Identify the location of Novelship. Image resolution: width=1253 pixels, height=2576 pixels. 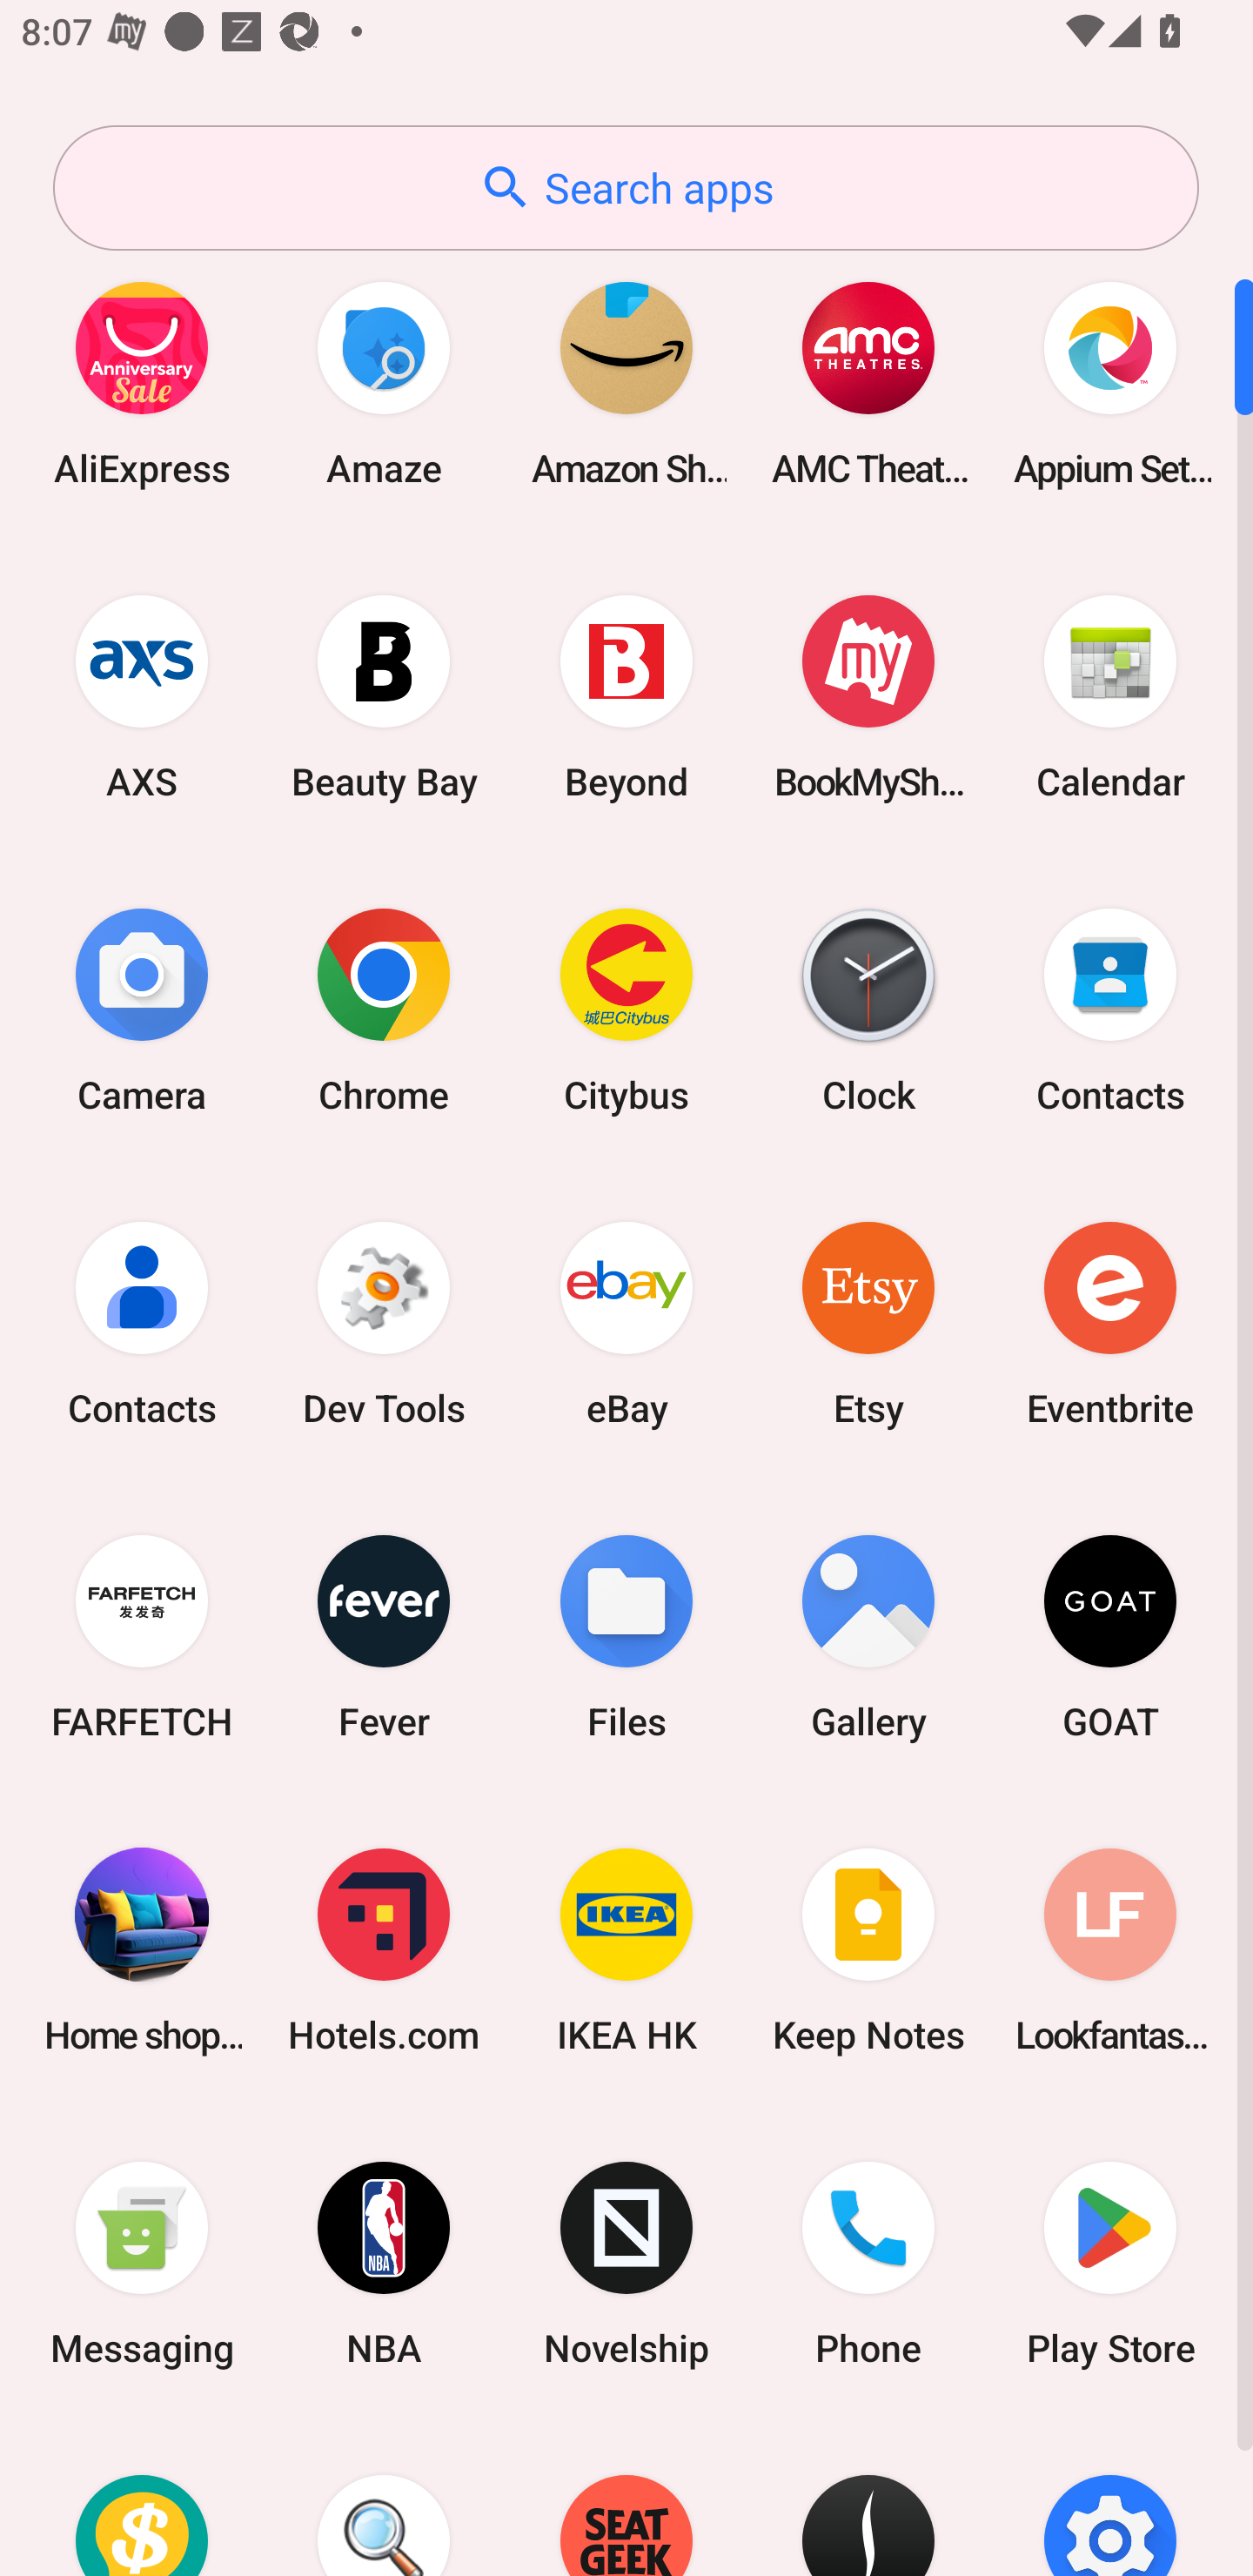
(626, 2264).